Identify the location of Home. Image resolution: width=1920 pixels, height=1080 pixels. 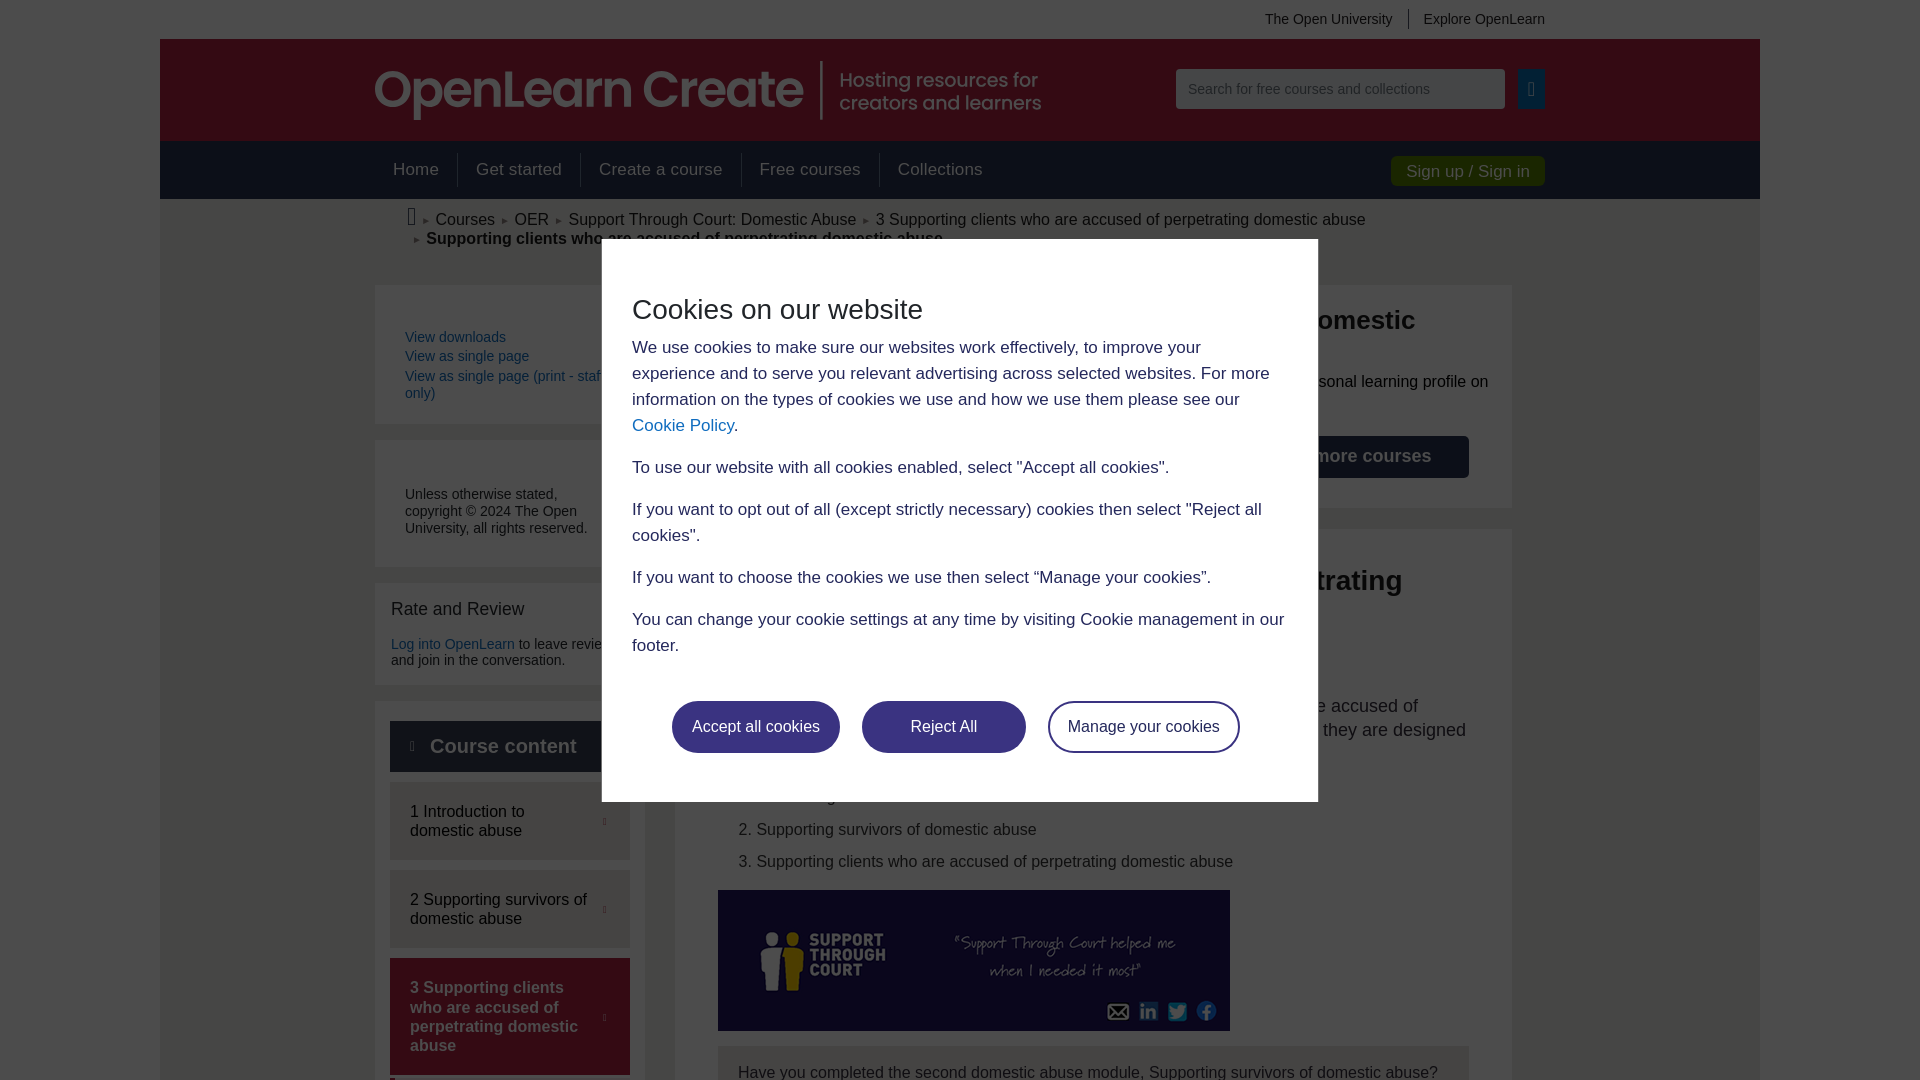
(415, 170).